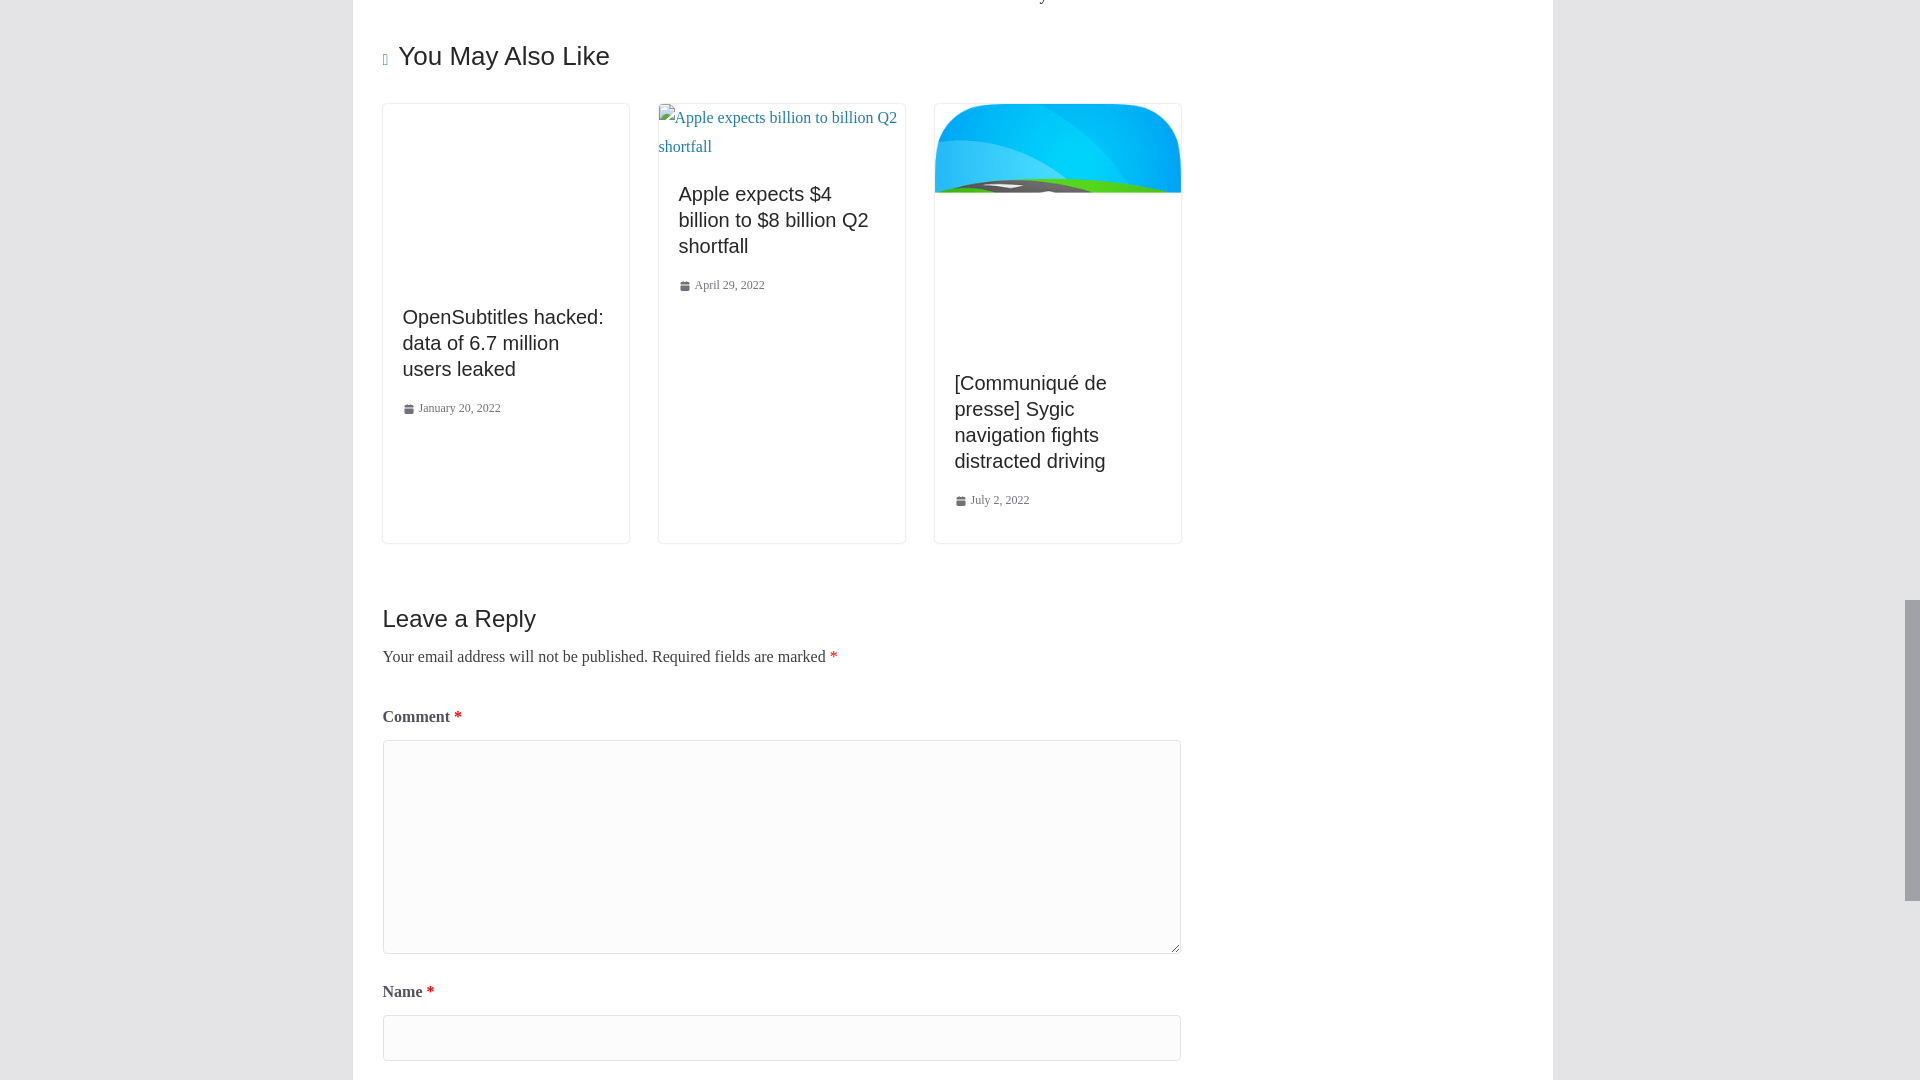 This screenshot has height=1080, width=1920. What do you see at coordinates (450, 409) in the screenshot?
I see `January 20, 2022` at bounding box center [450, 409].